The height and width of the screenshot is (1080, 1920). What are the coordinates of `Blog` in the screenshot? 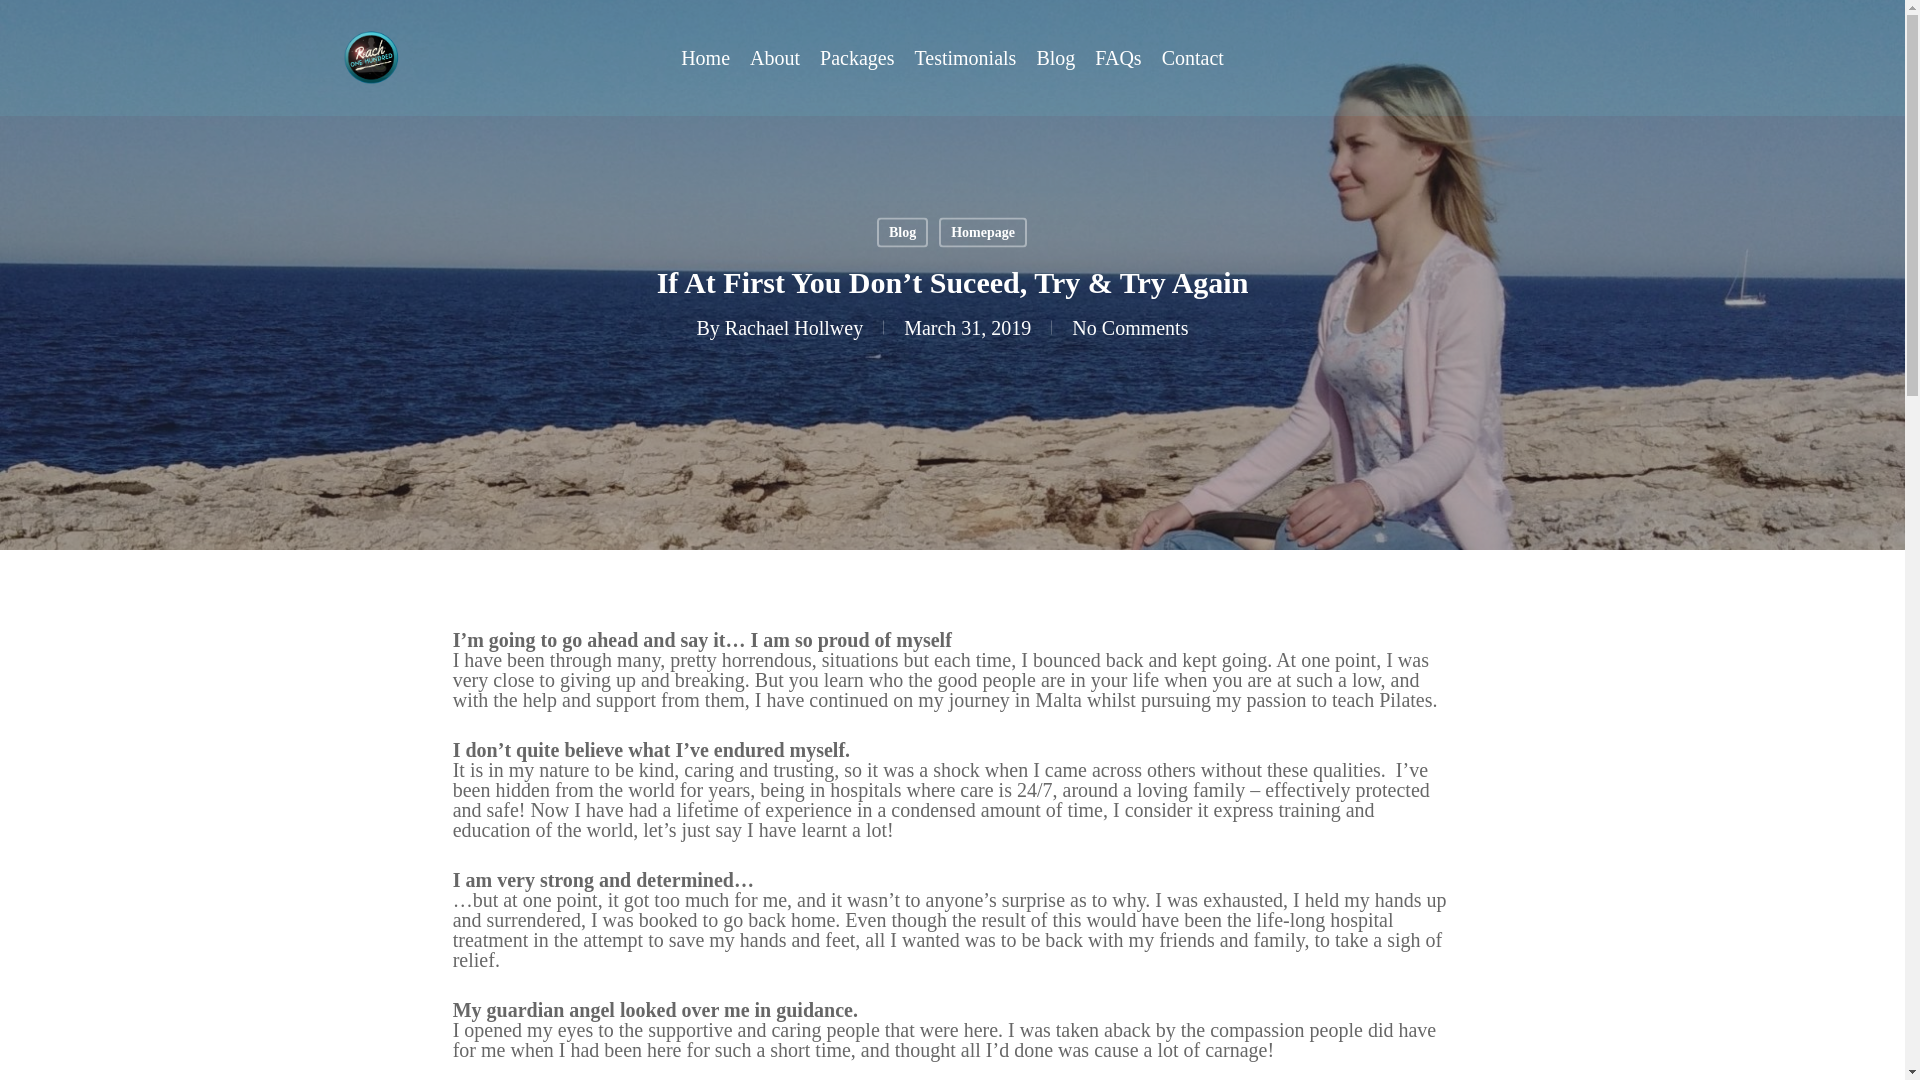 It's located at (1056, 58).